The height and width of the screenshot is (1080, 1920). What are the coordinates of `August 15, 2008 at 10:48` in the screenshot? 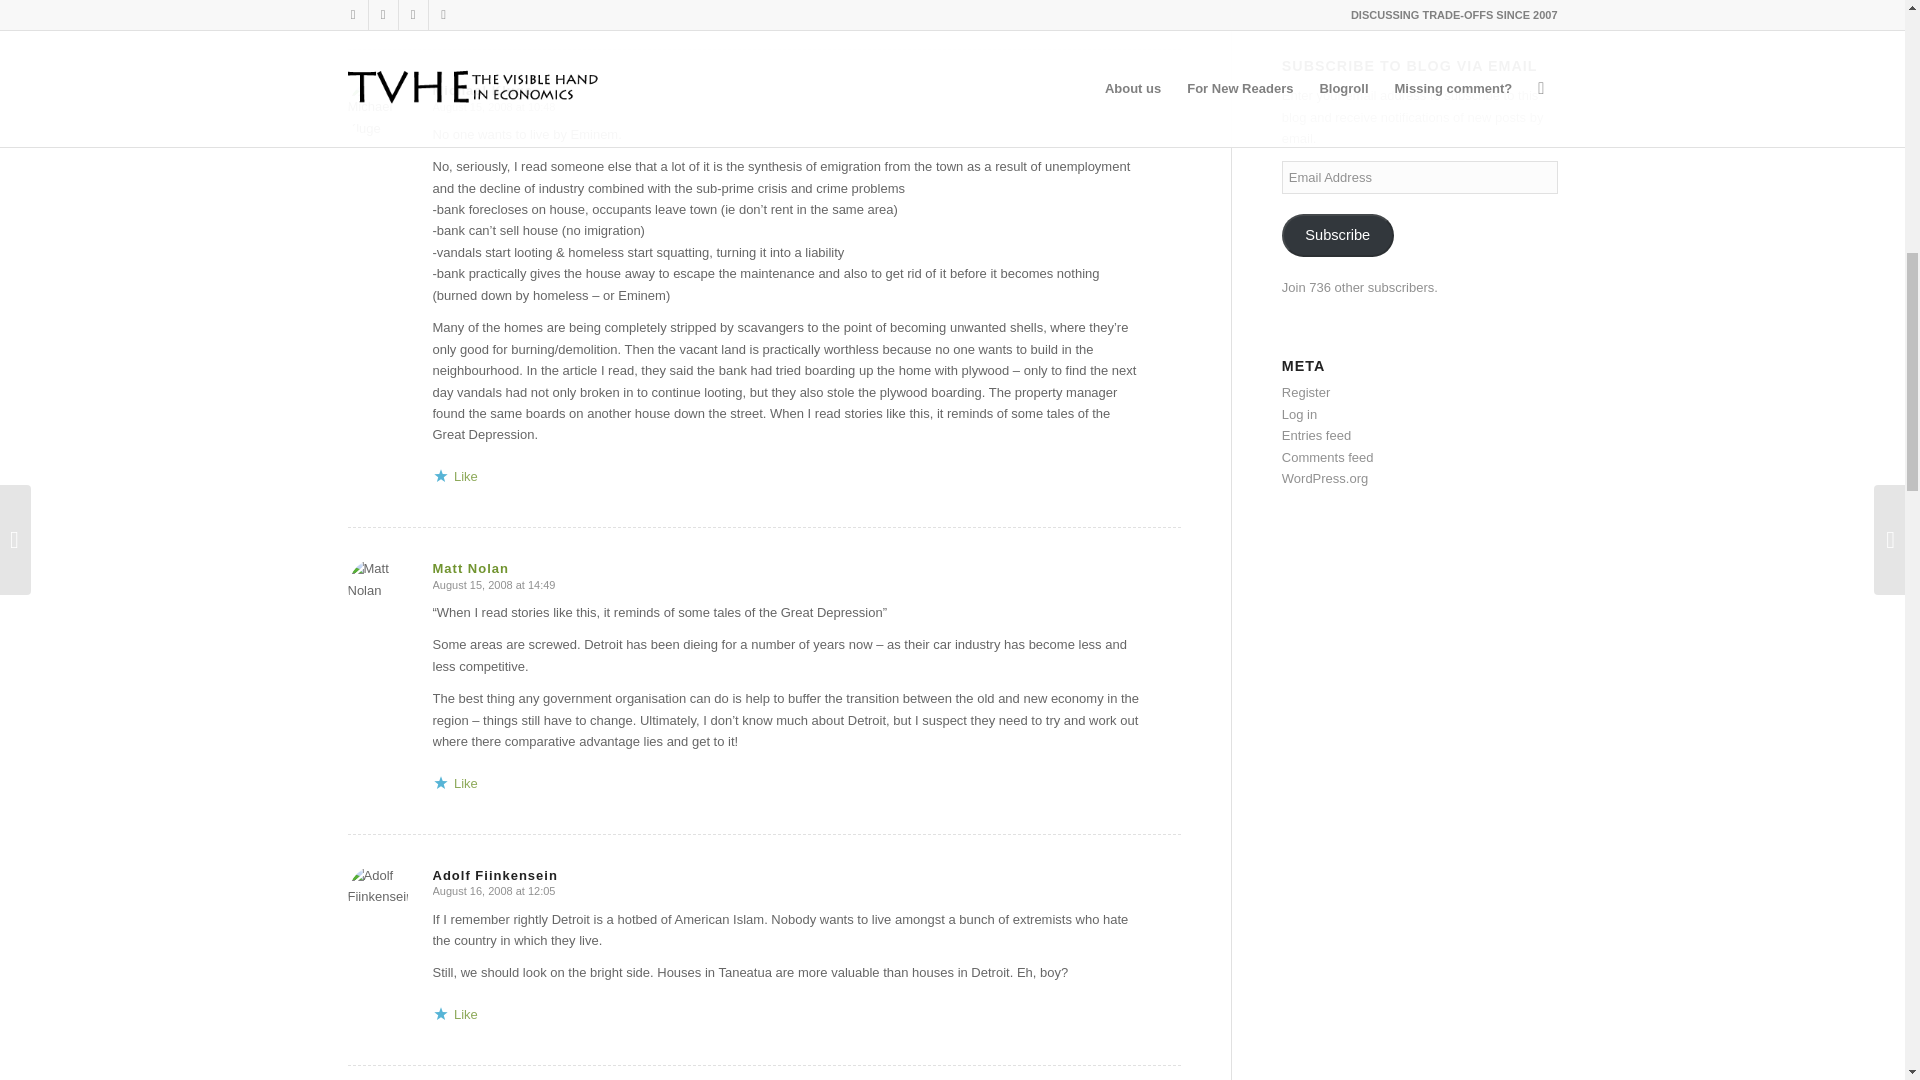 It's located at (493, 107).